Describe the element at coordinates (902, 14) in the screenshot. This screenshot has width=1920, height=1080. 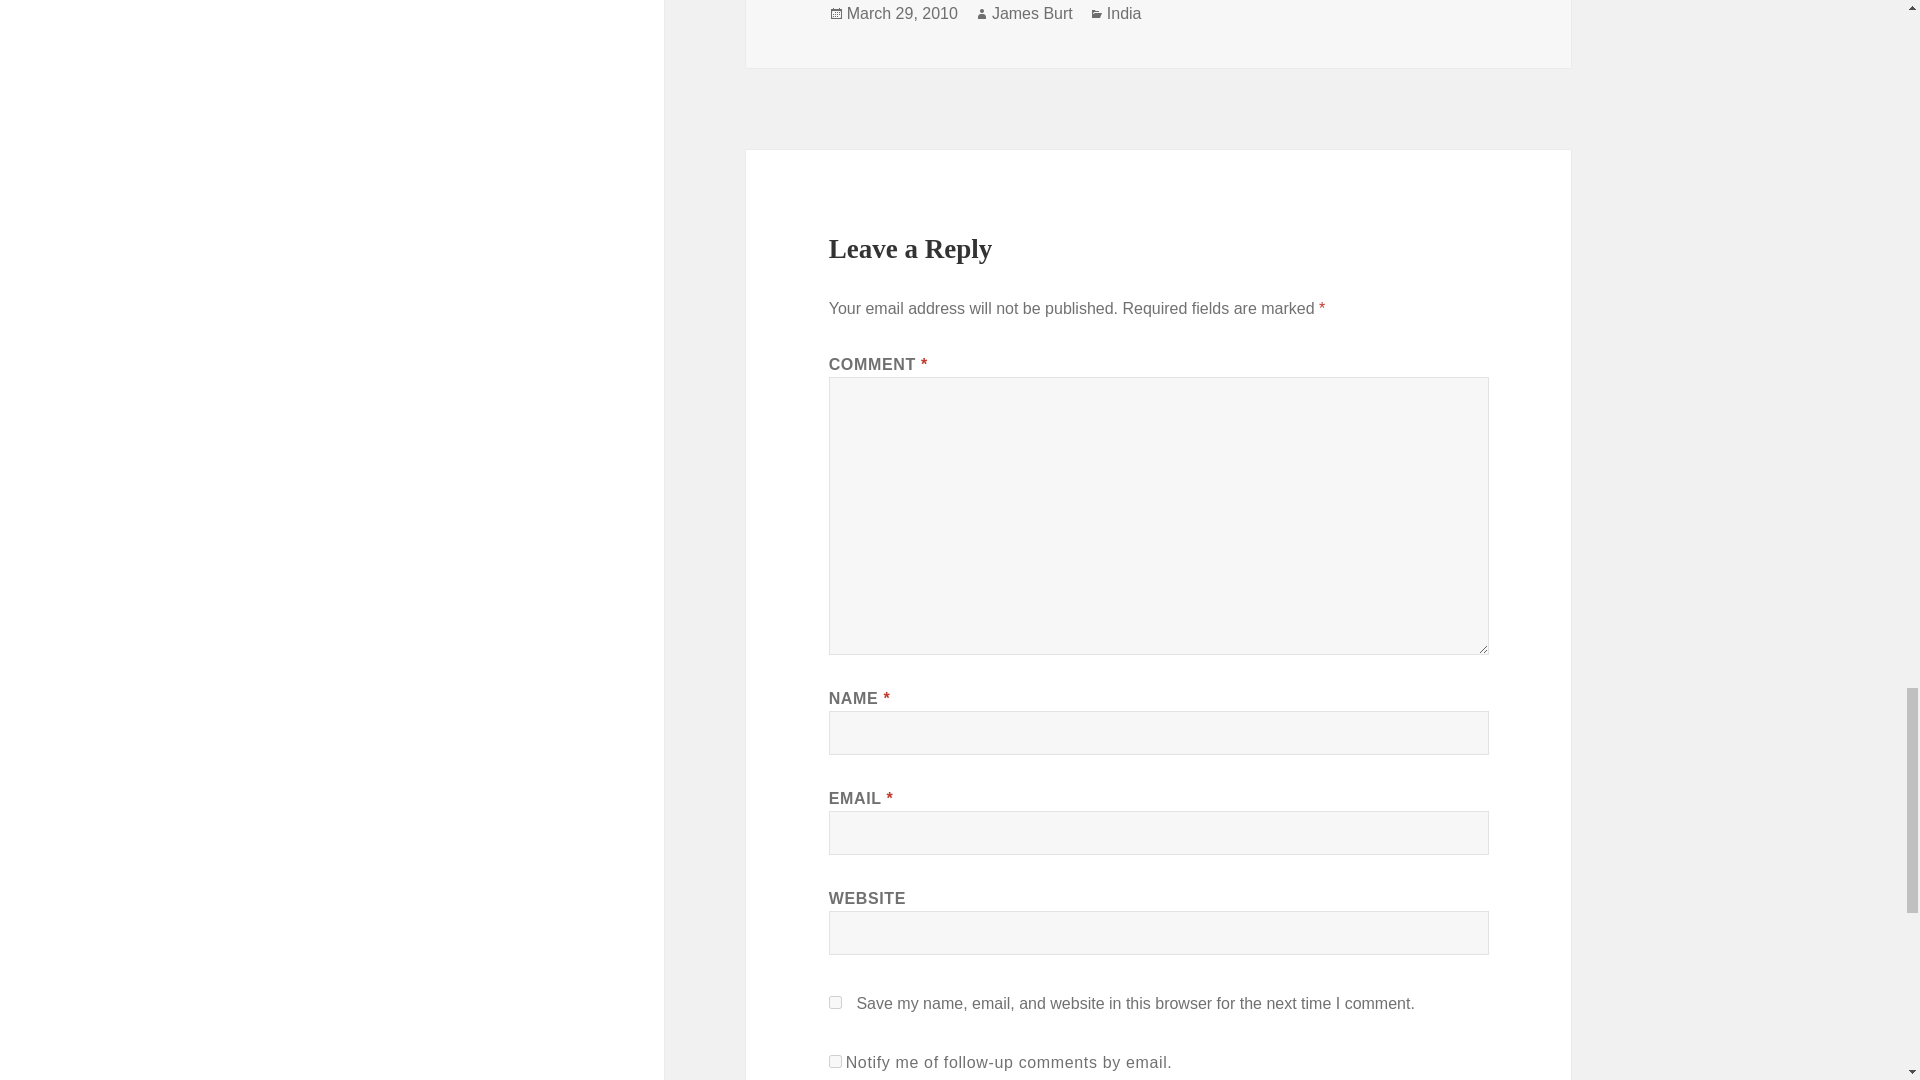
I see `March 29, 2010` at that location.